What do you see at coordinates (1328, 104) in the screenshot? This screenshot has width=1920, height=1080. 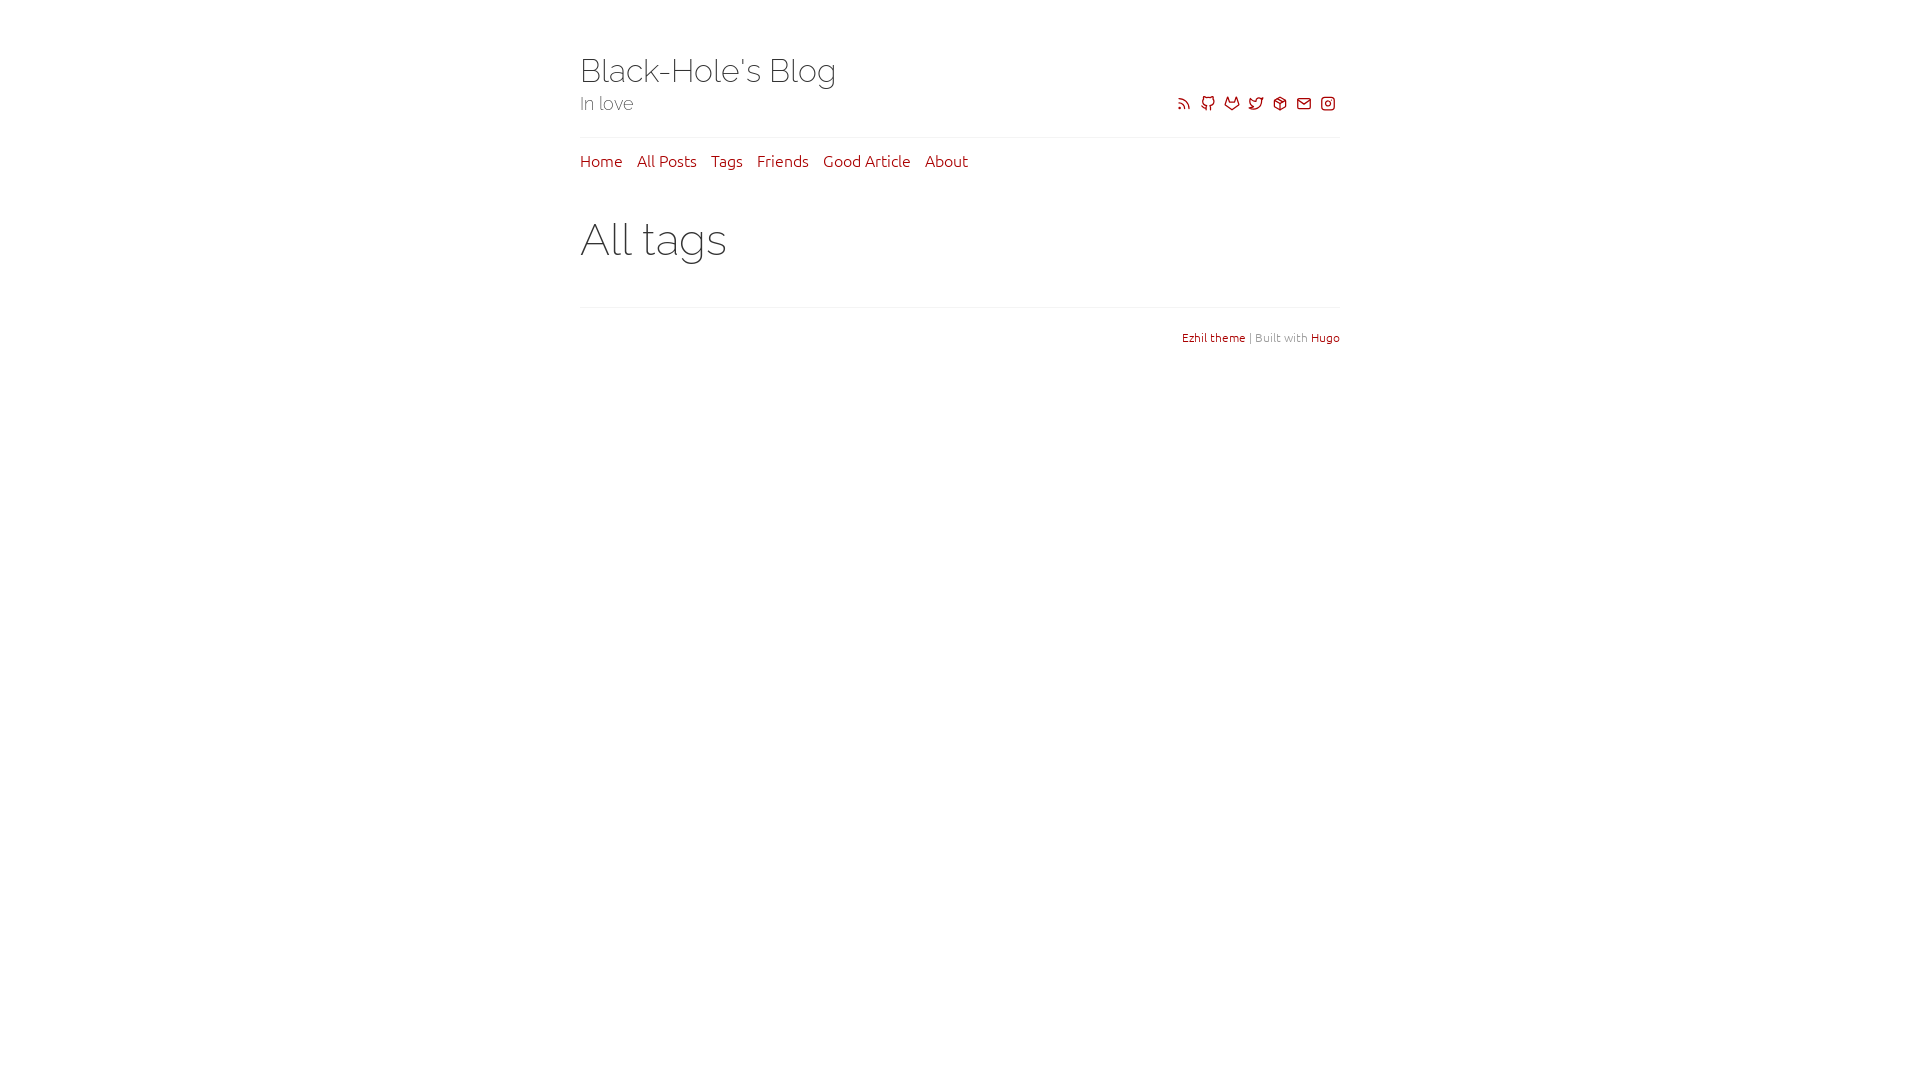 I see `Instagram` at bounding box center [1328, 104].